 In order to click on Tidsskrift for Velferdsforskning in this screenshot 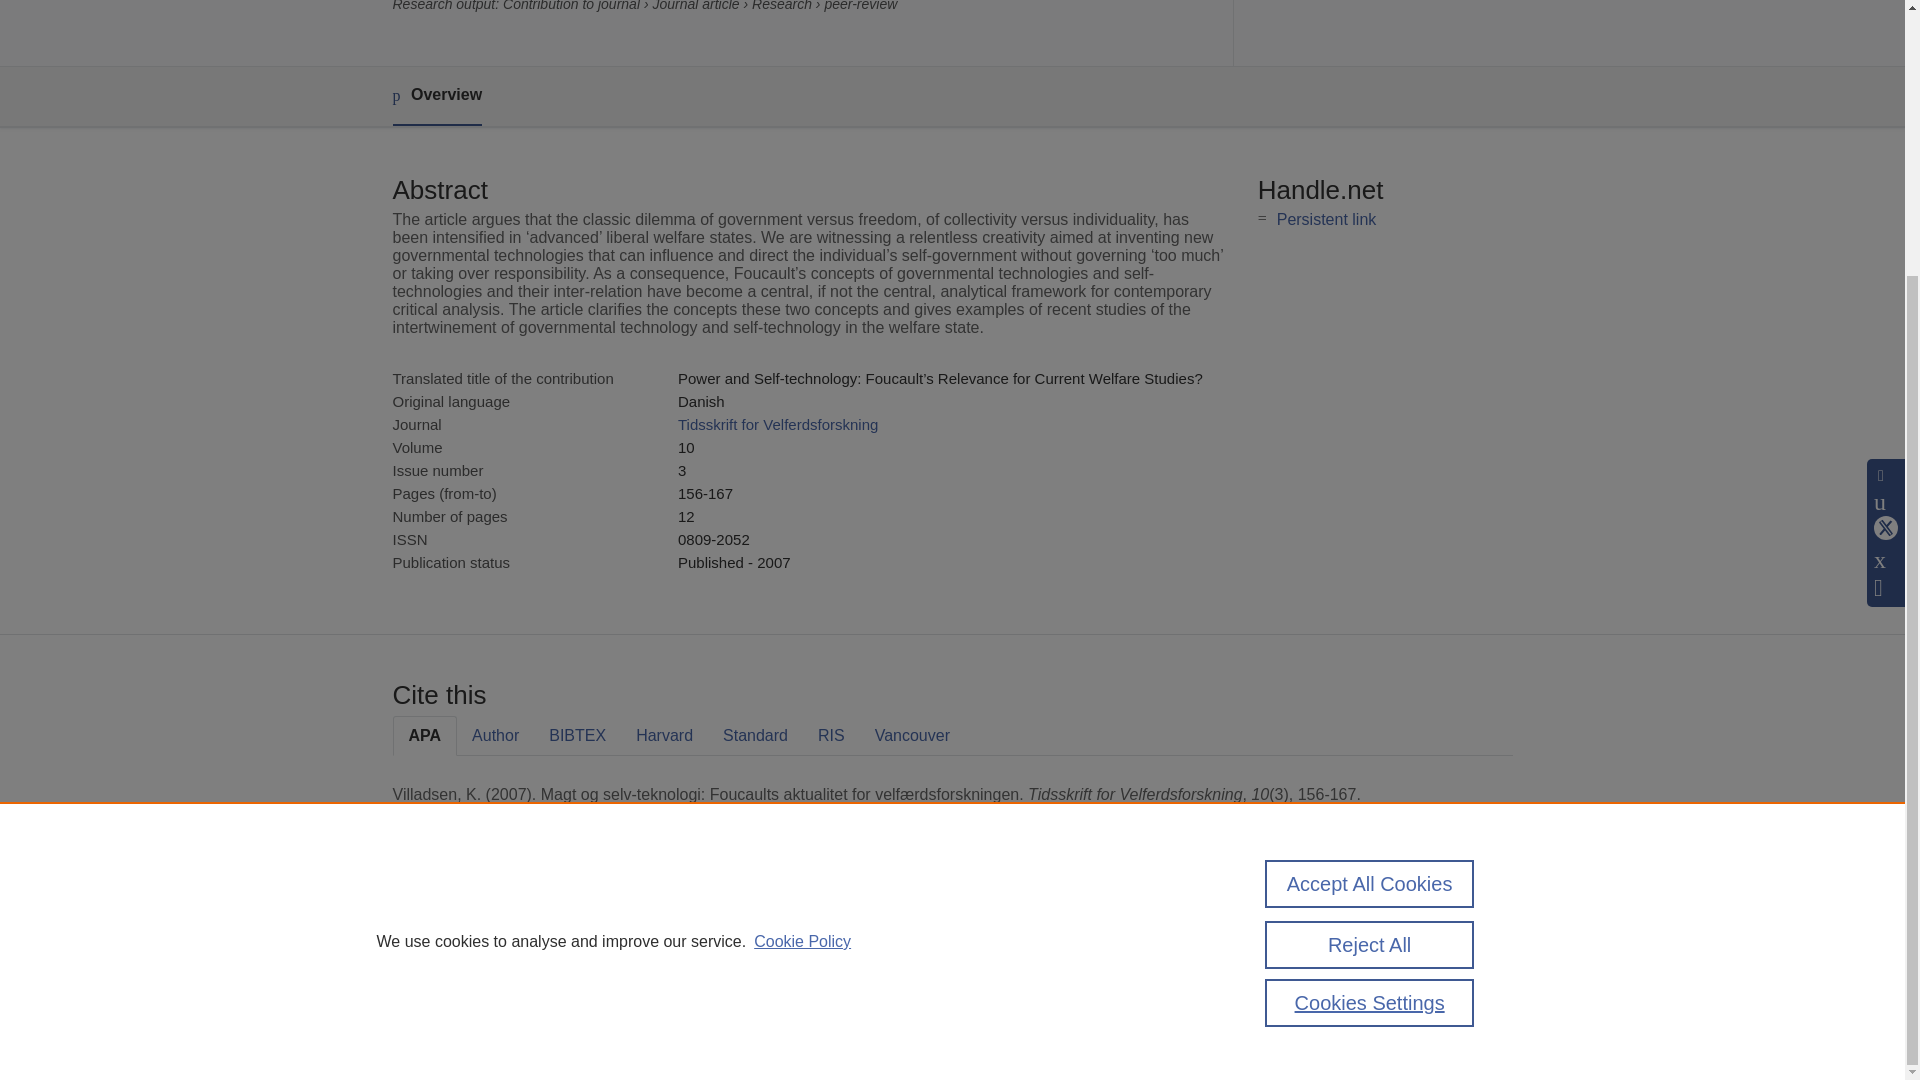, I will do `click(777, 424)`.